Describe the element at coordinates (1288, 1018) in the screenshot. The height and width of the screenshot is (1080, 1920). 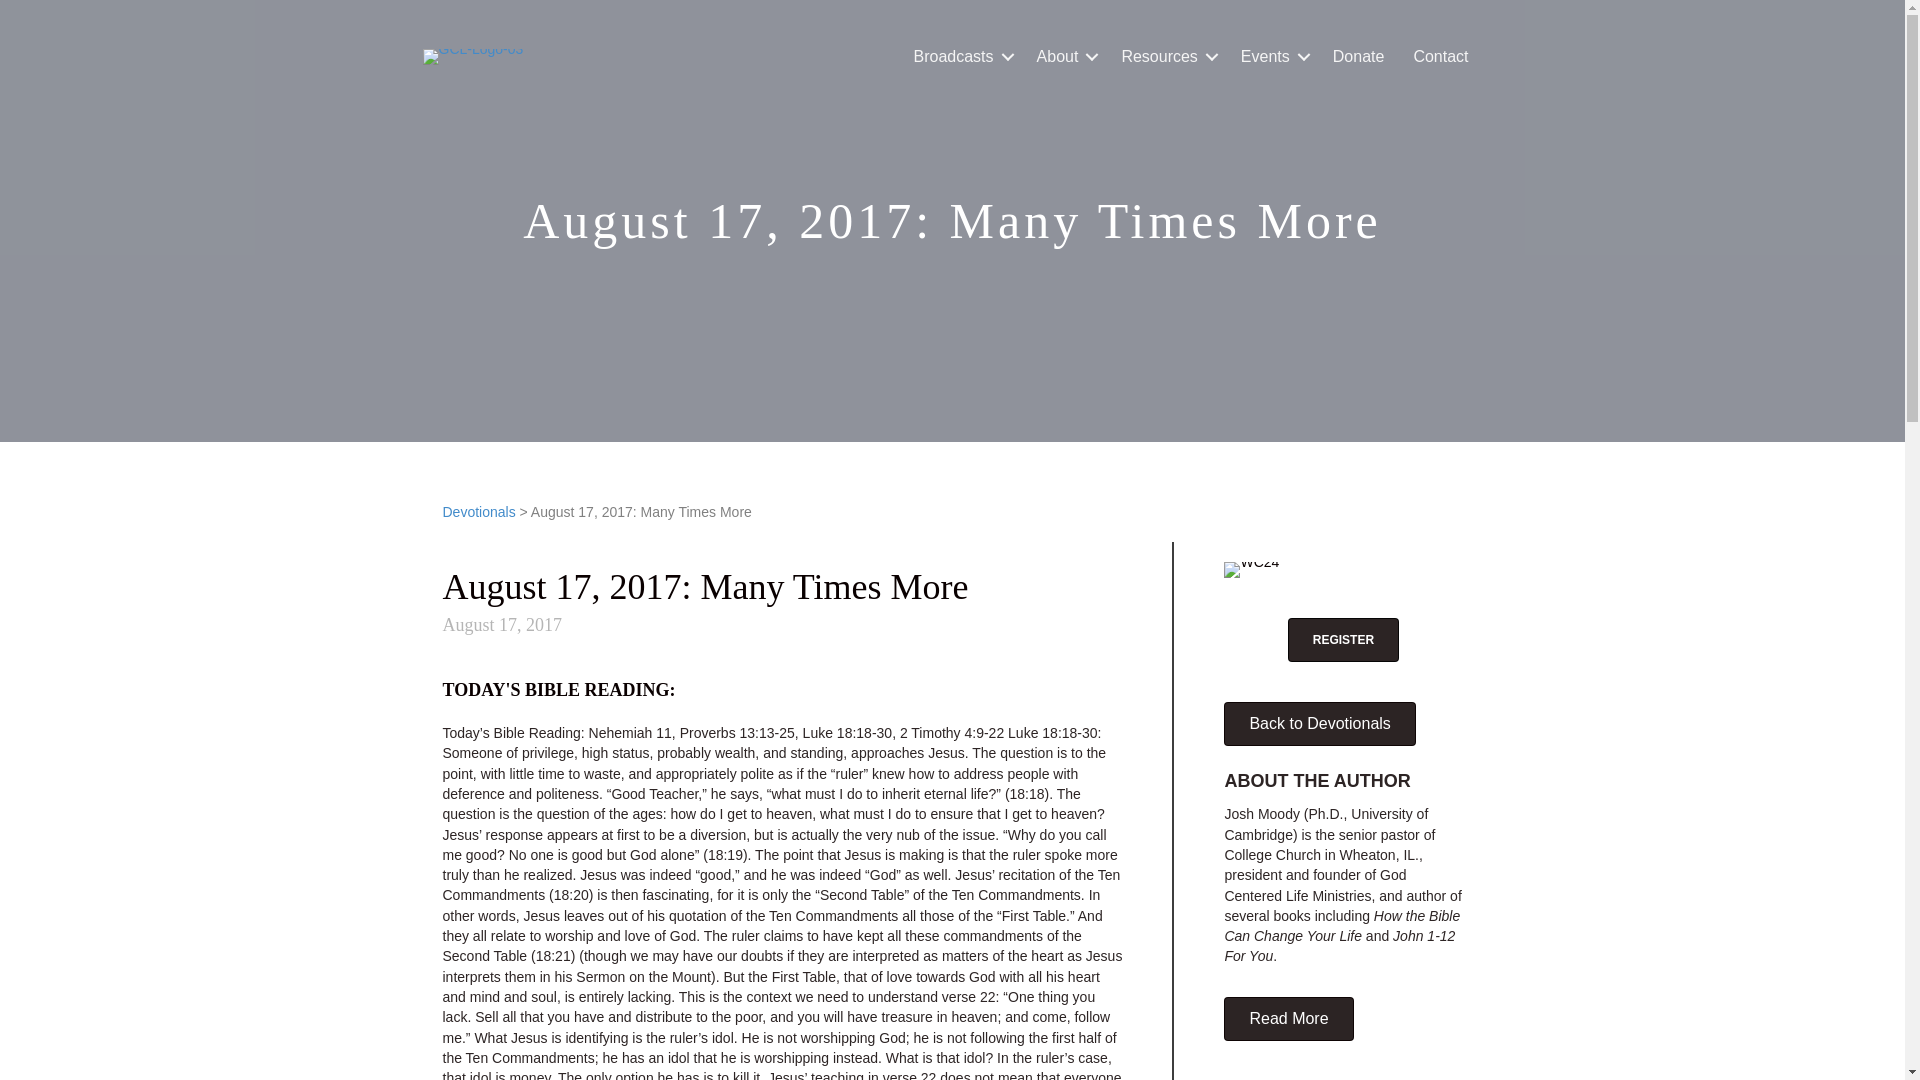
I see `Read More` at that location.